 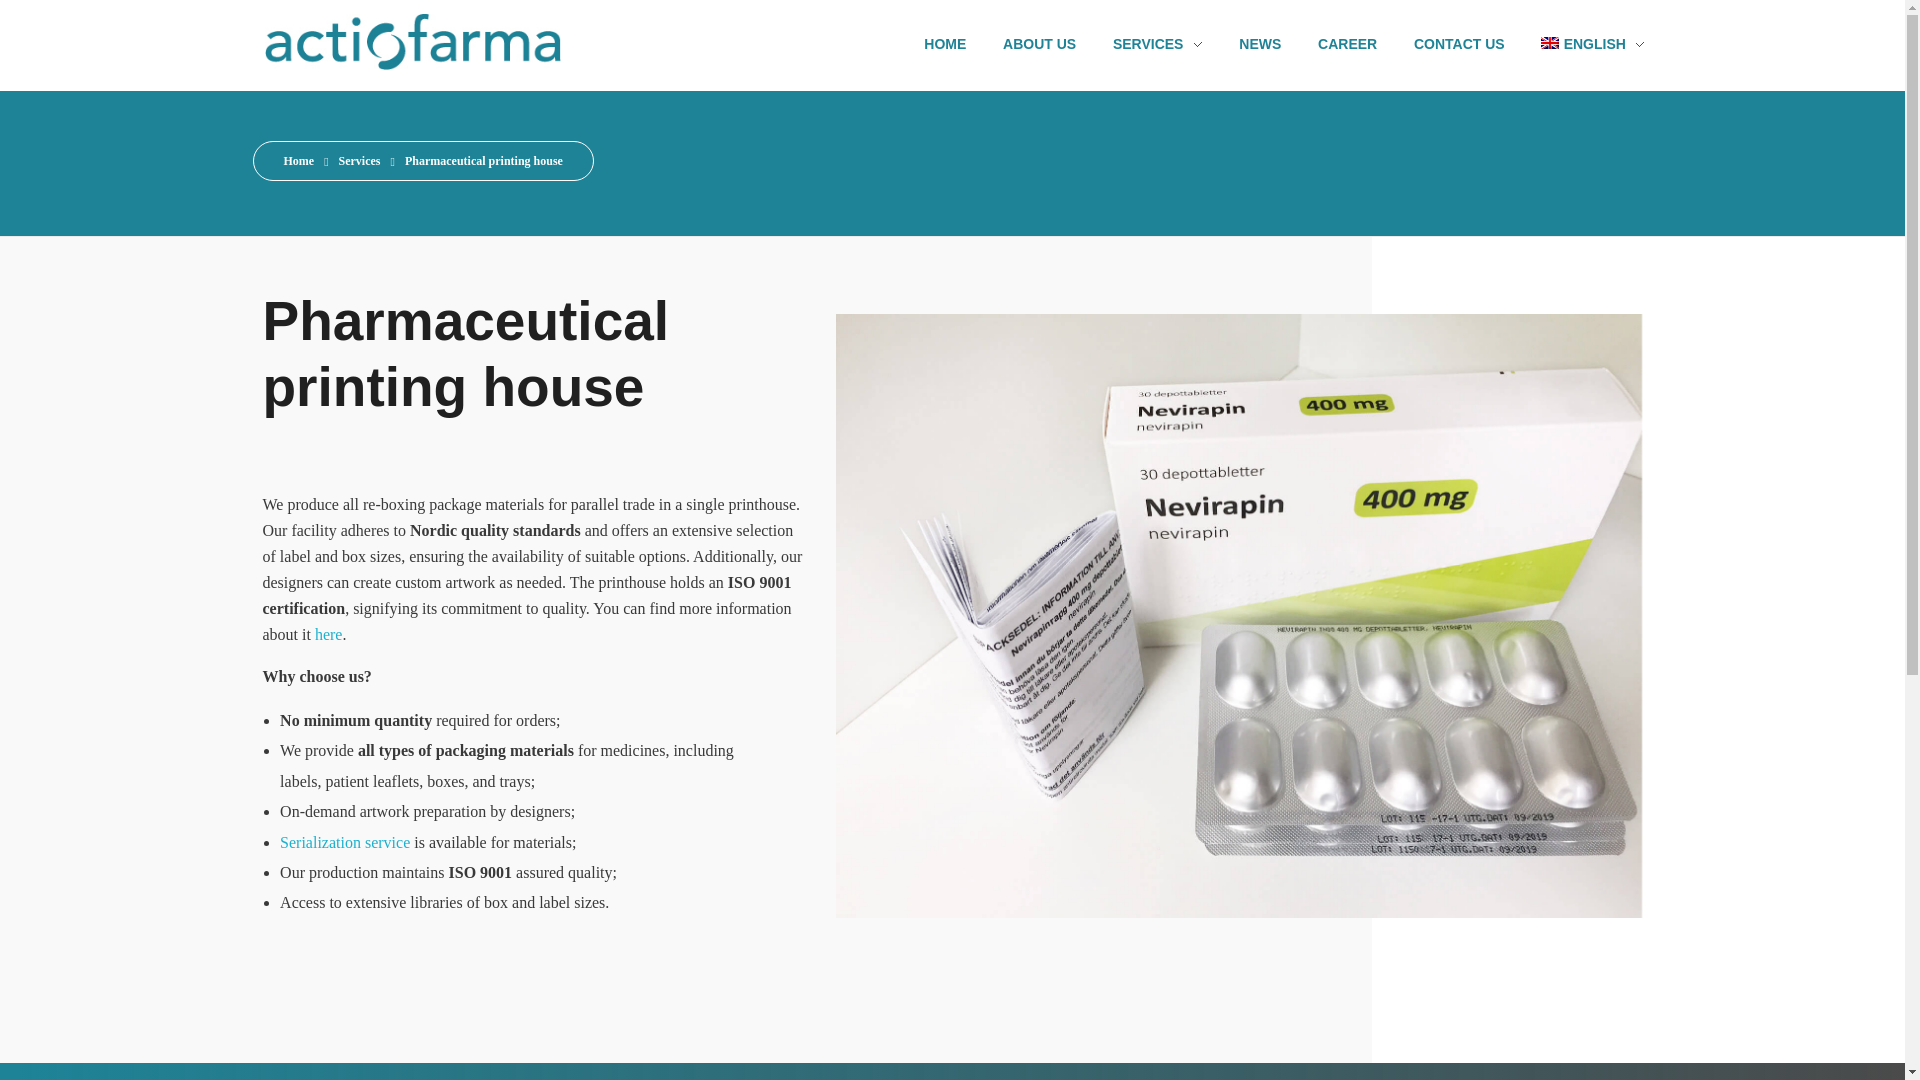 I want to click on NEWS, so click(x=1260, y=44).